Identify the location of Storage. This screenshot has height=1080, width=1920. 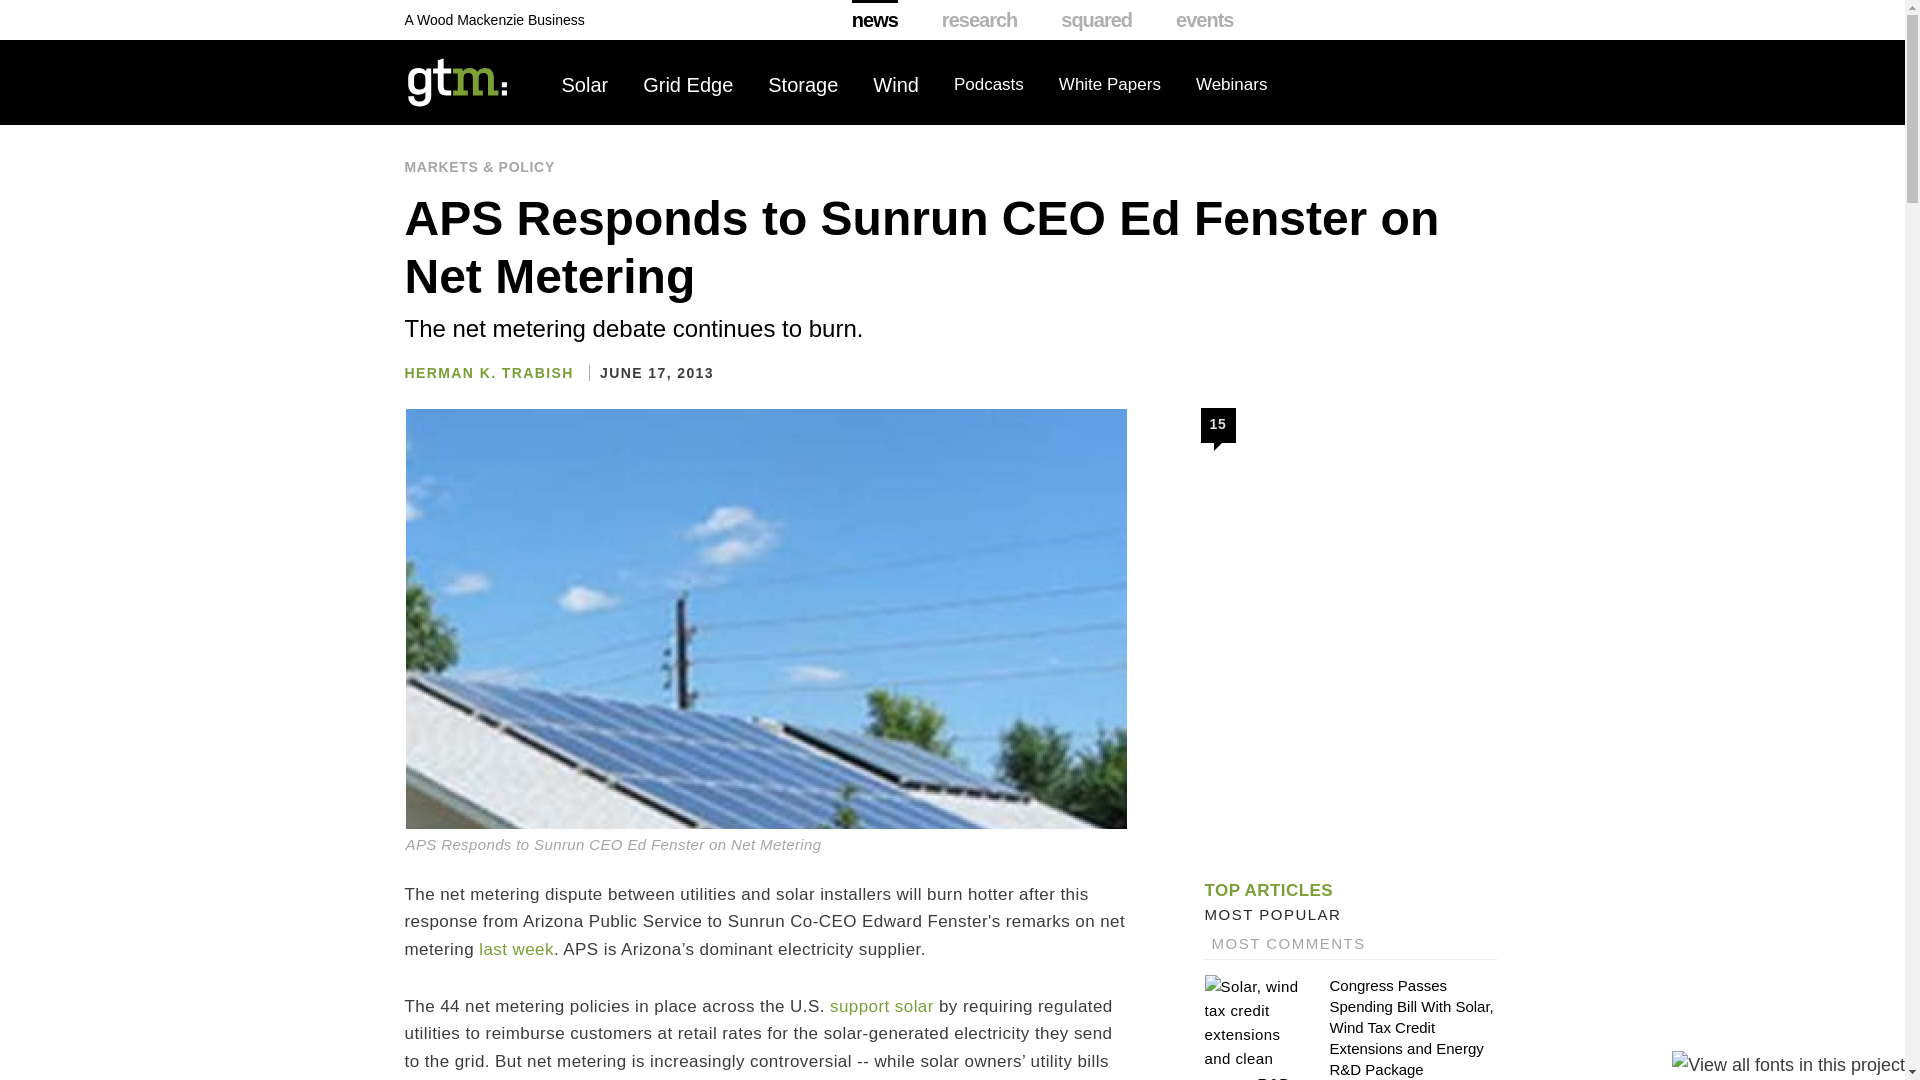
(802, 85).